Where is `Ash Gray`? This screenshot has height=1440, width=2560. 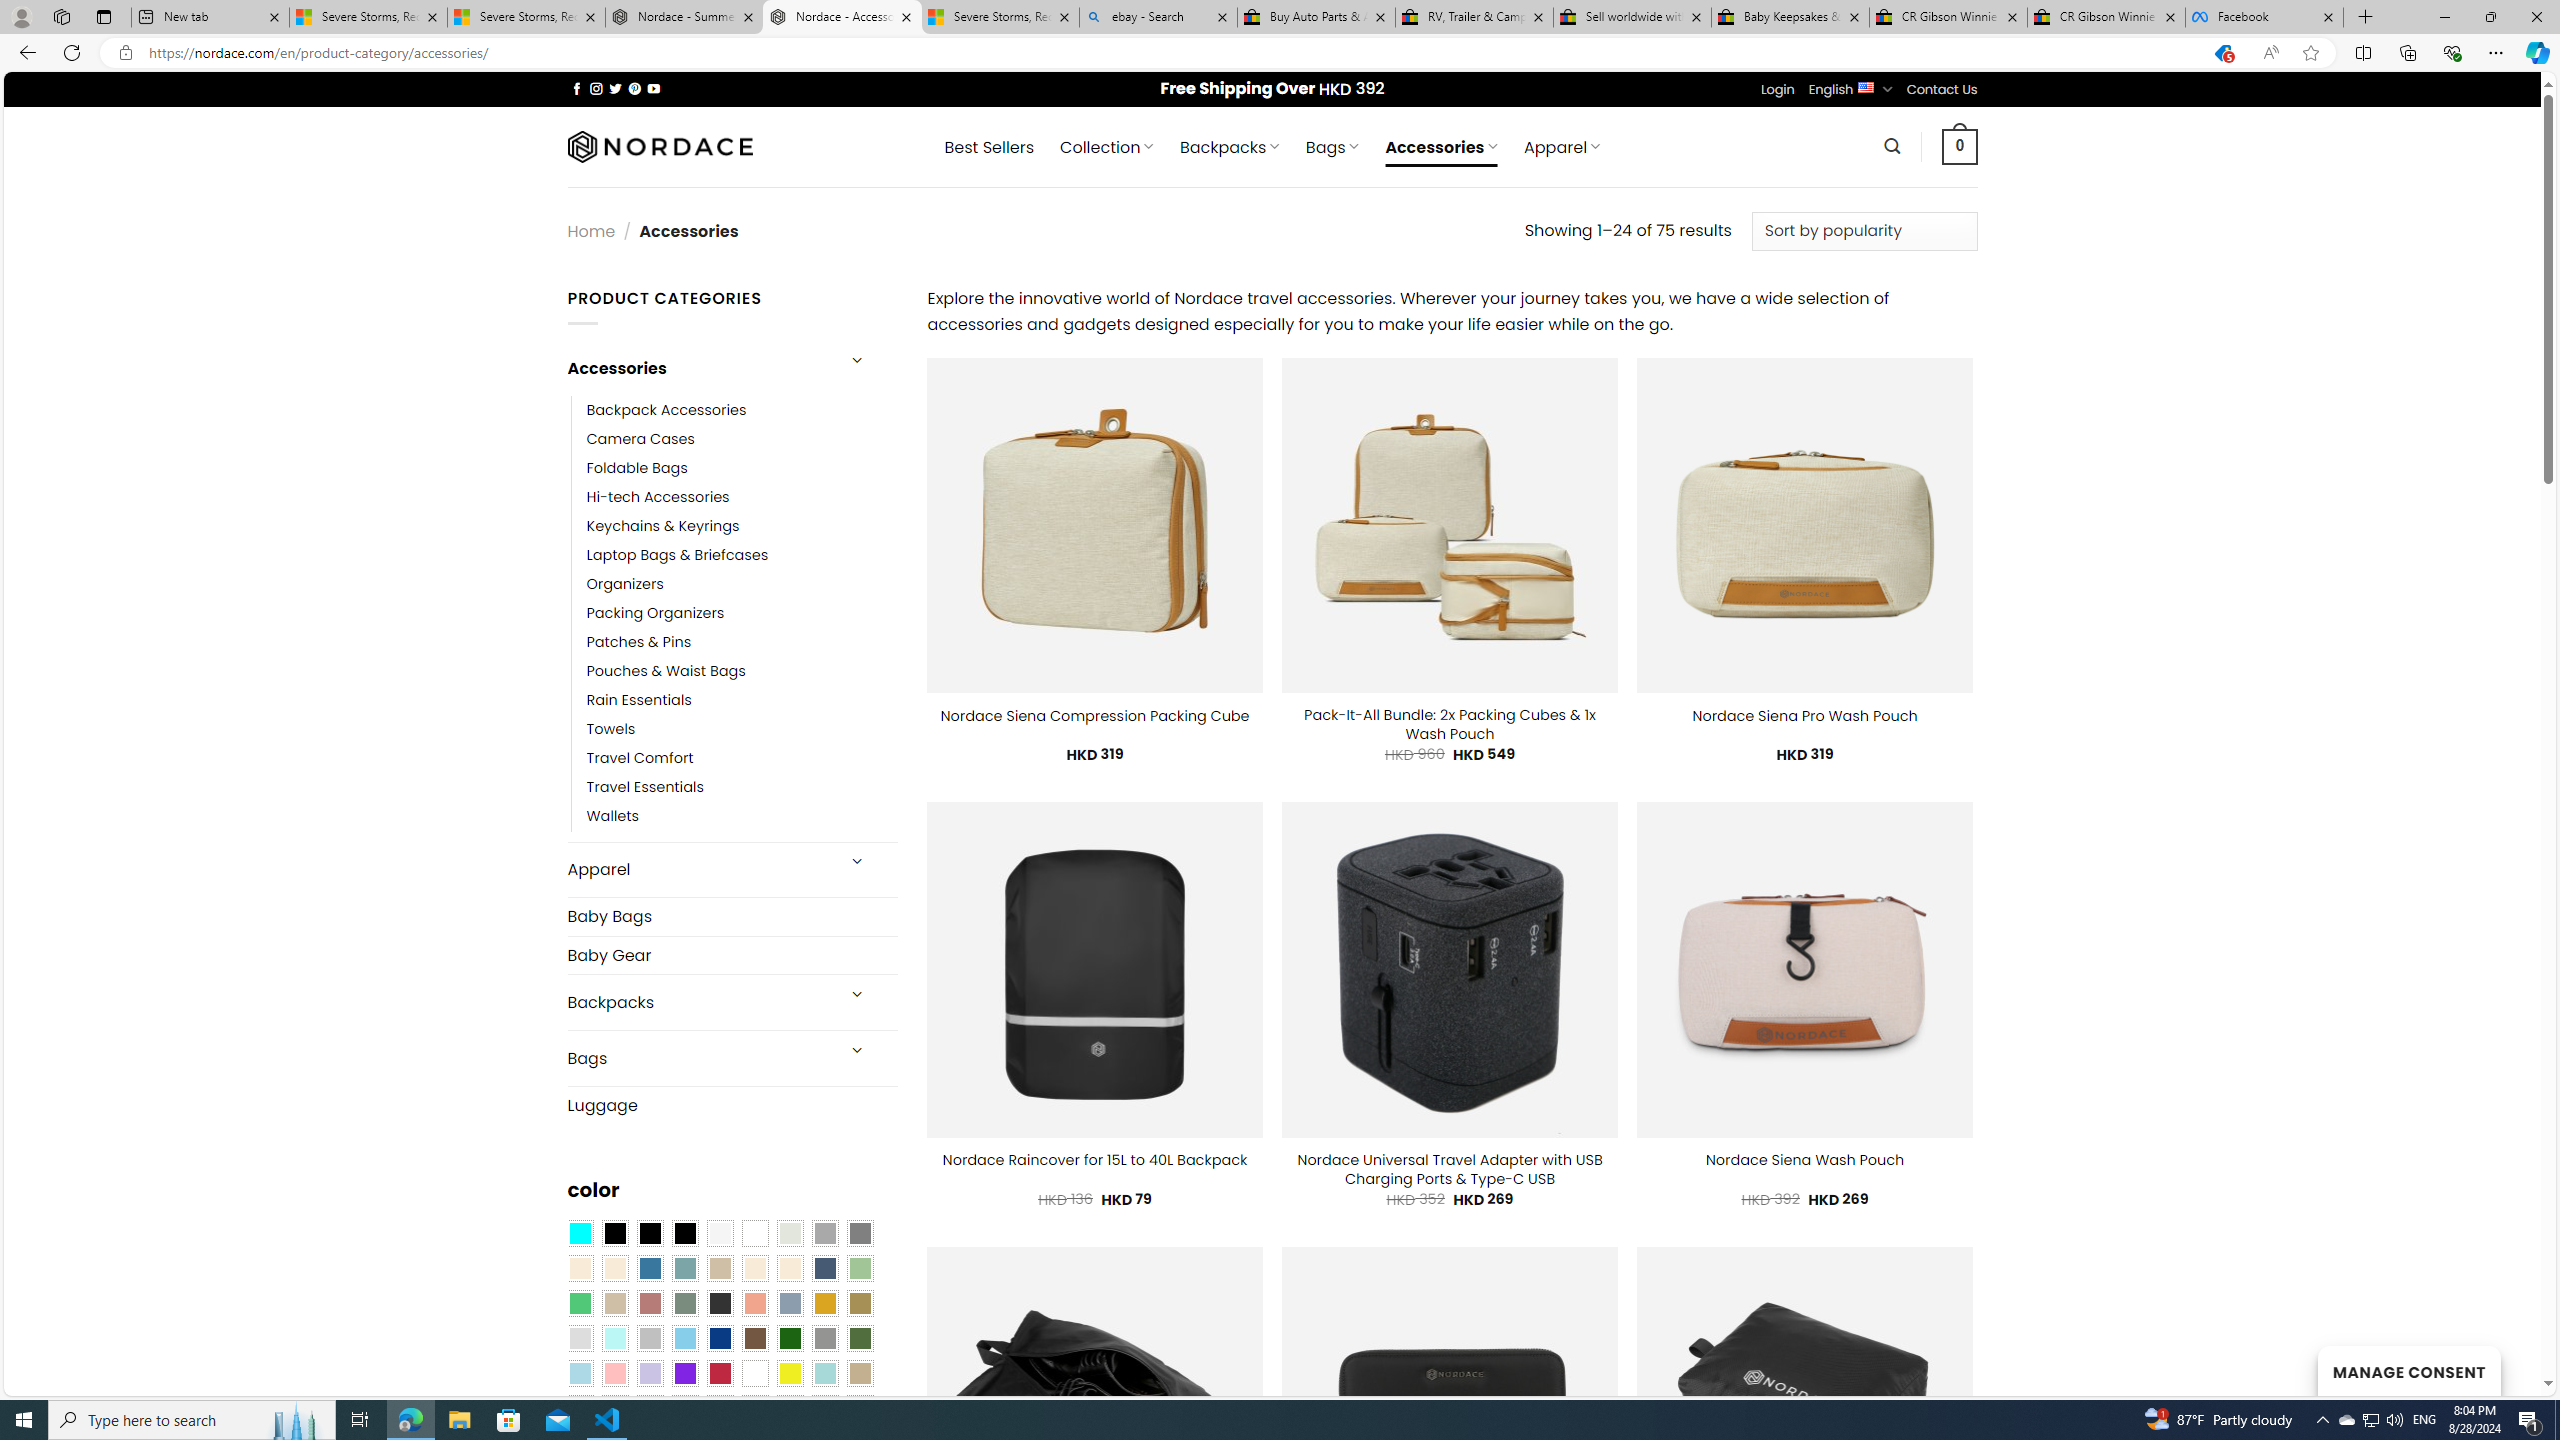 Ash Gray is located at coordinates (790, 1234).